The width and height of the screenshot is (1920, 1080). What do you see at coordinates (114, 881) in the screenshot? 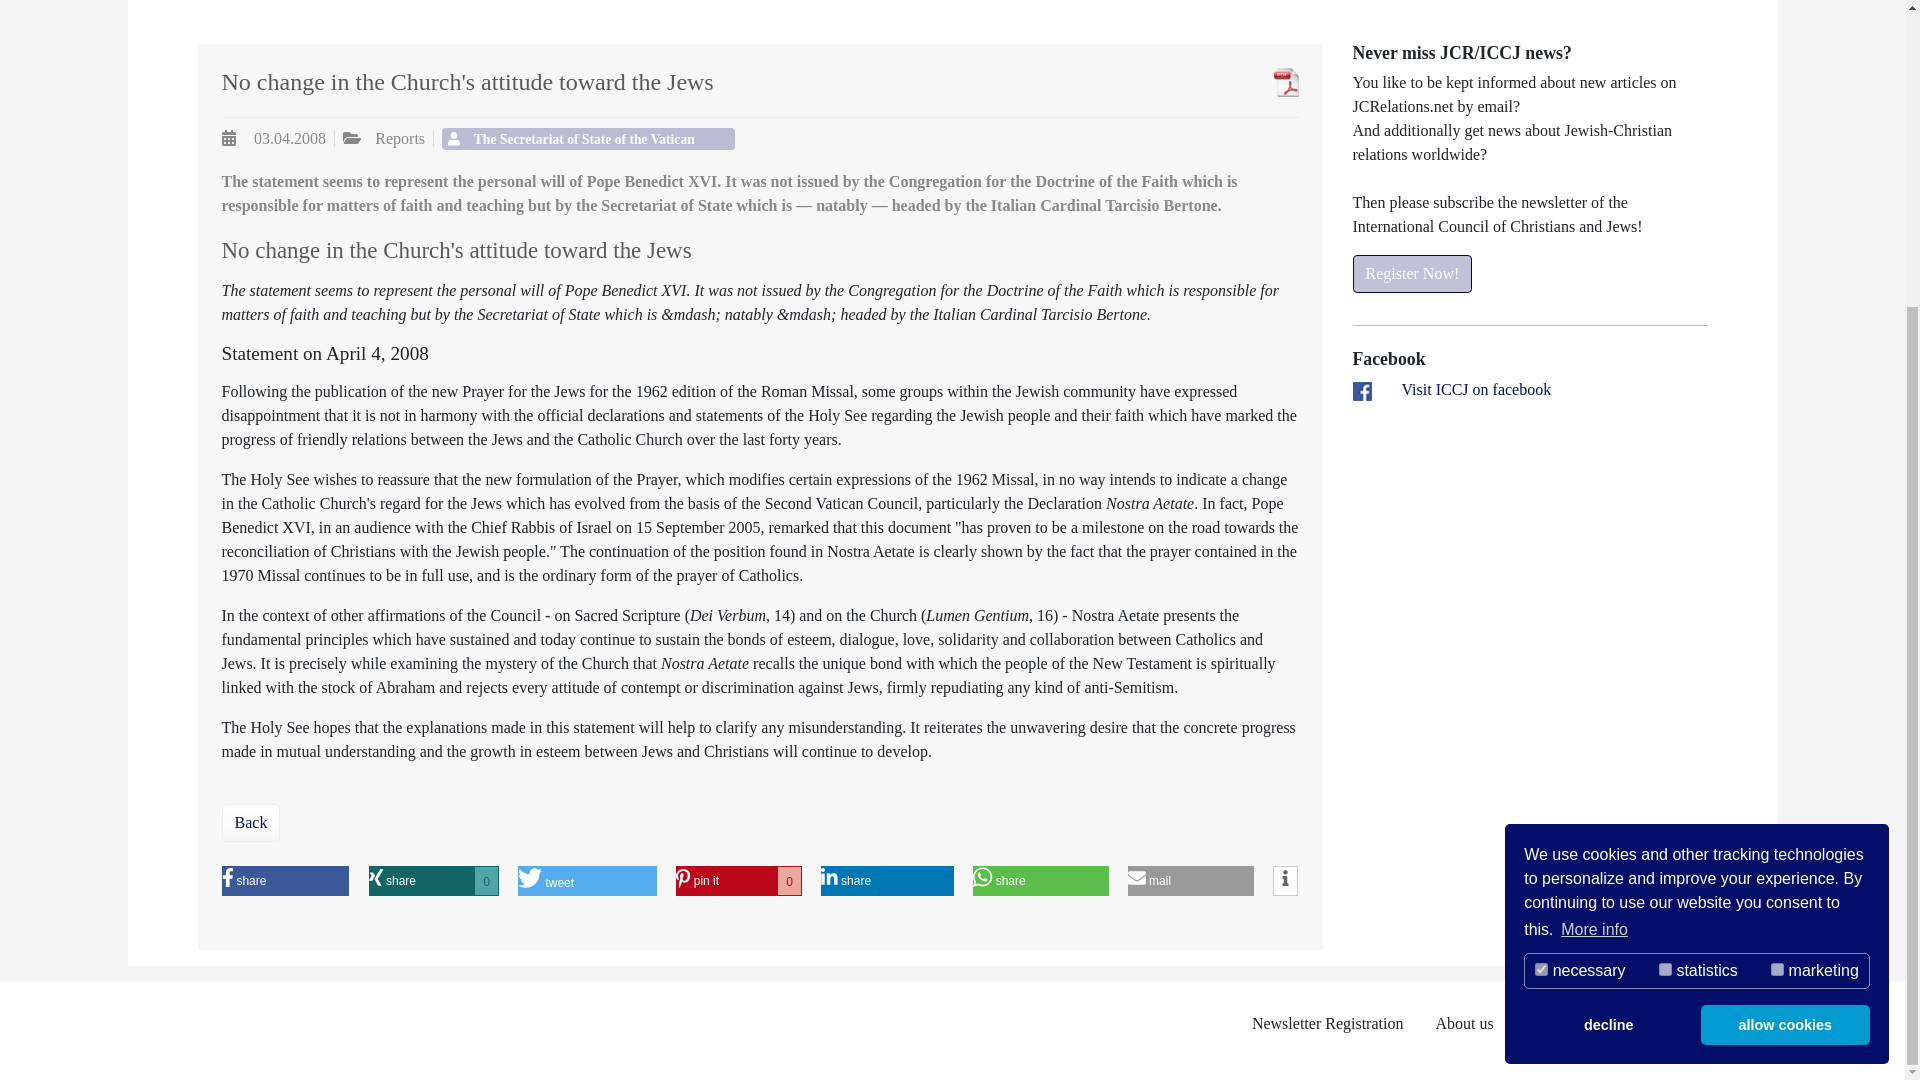
I see `share` at bounding box center [114, 881].